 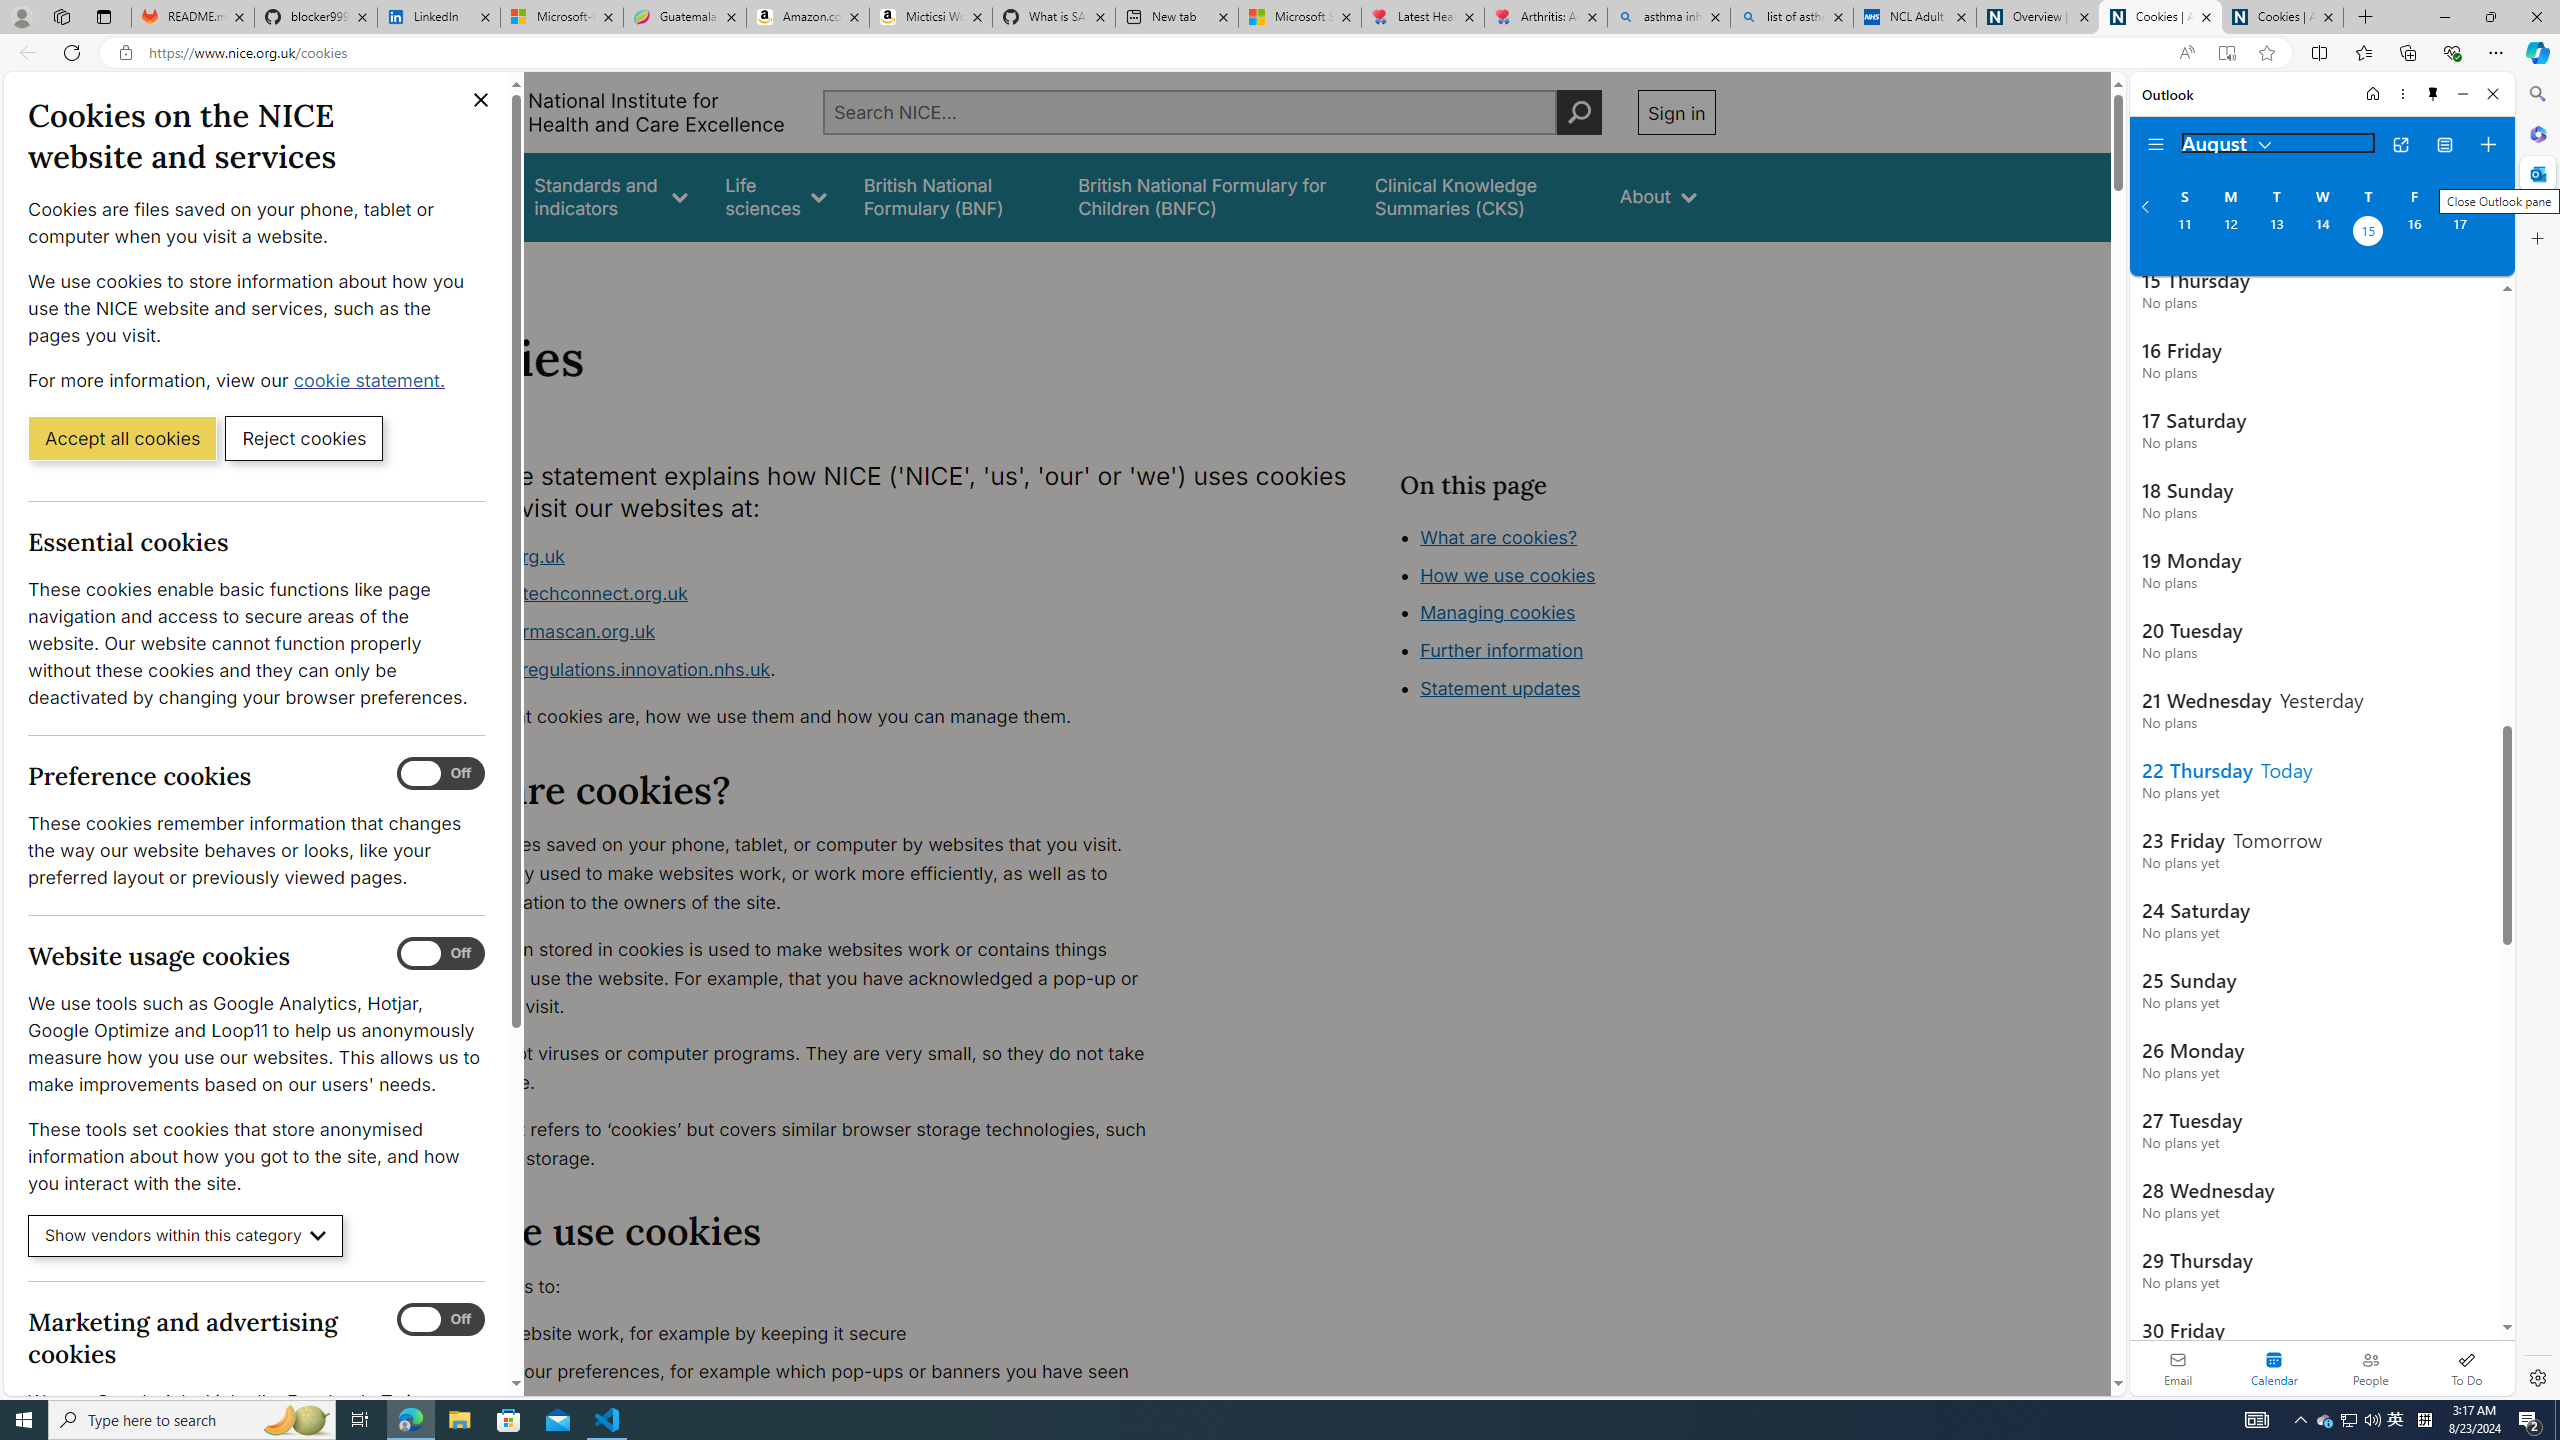 What do you see at coordinates (2178, 1368) in the screenshot?
I see `Email` at bounding box center [2178, 1368].